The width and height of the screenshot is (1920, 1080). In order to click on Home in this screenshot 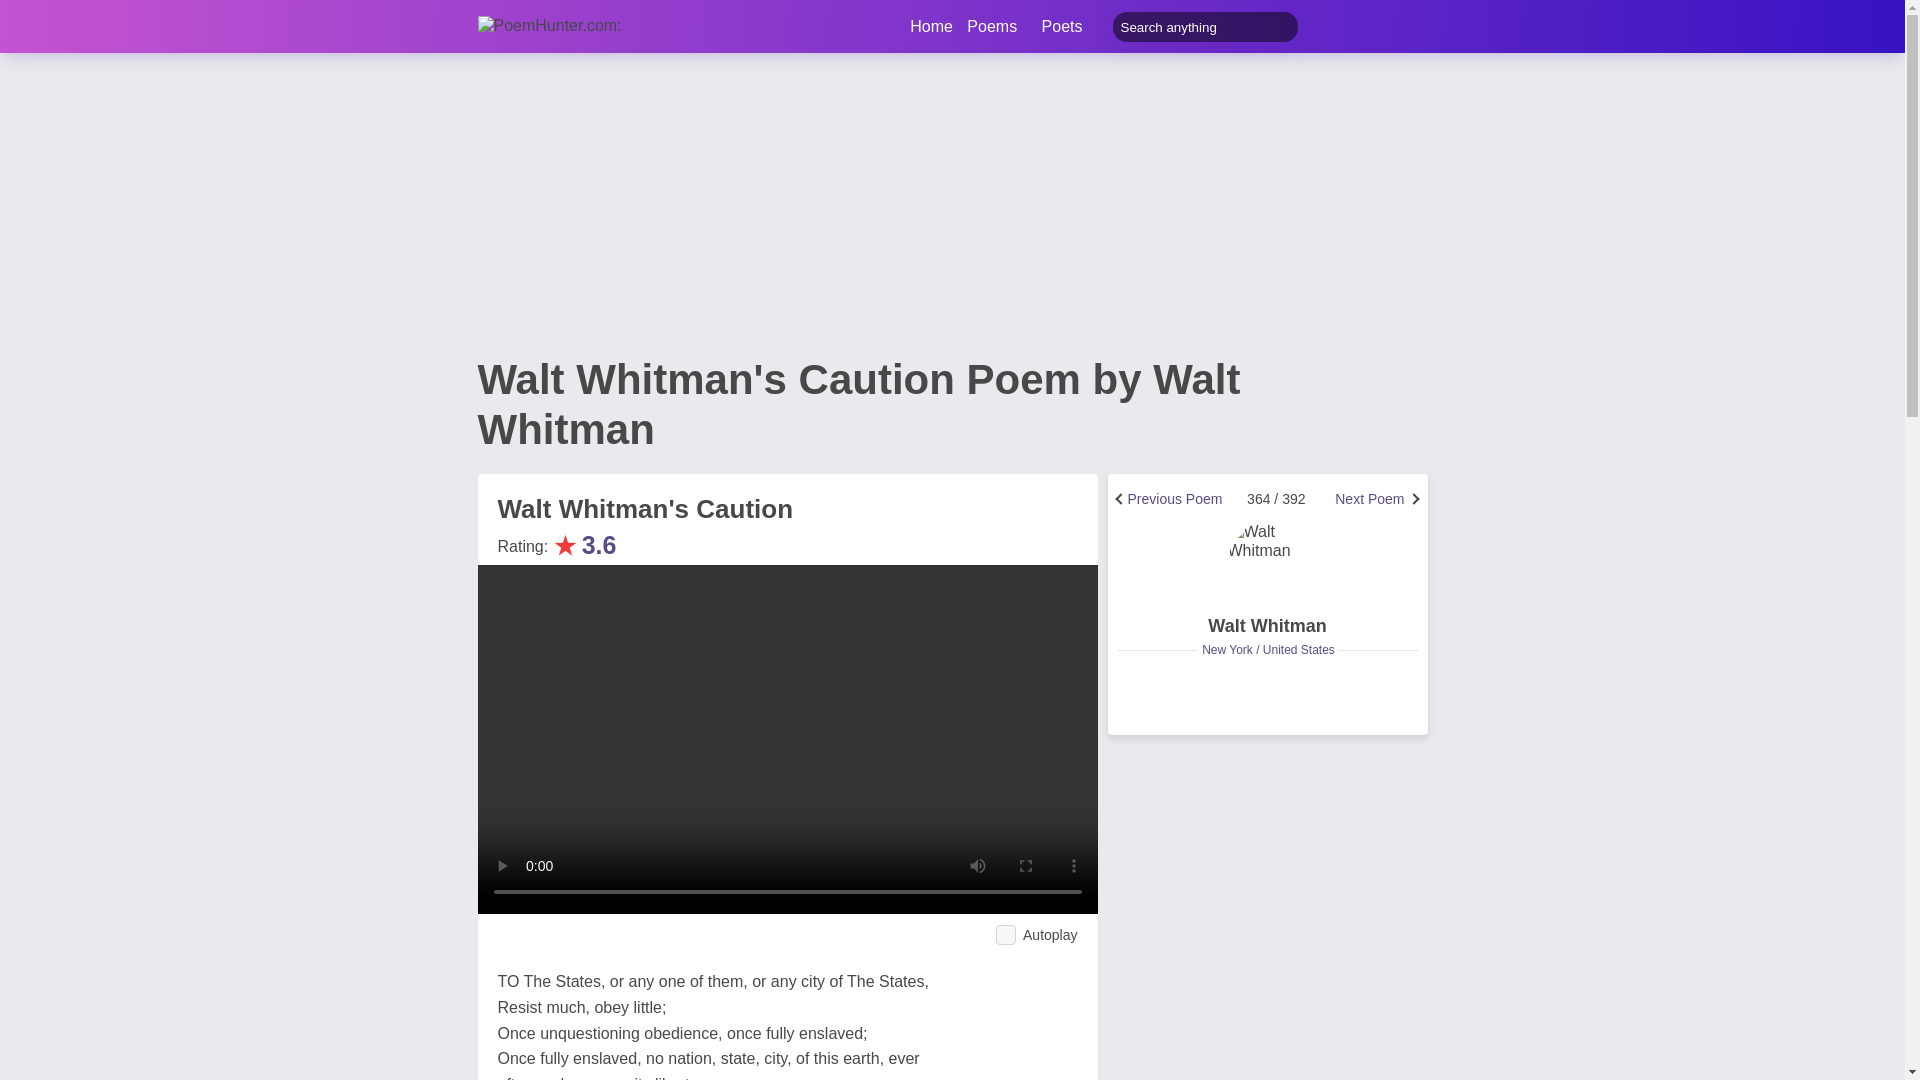, I will do `click(931, 26)`.